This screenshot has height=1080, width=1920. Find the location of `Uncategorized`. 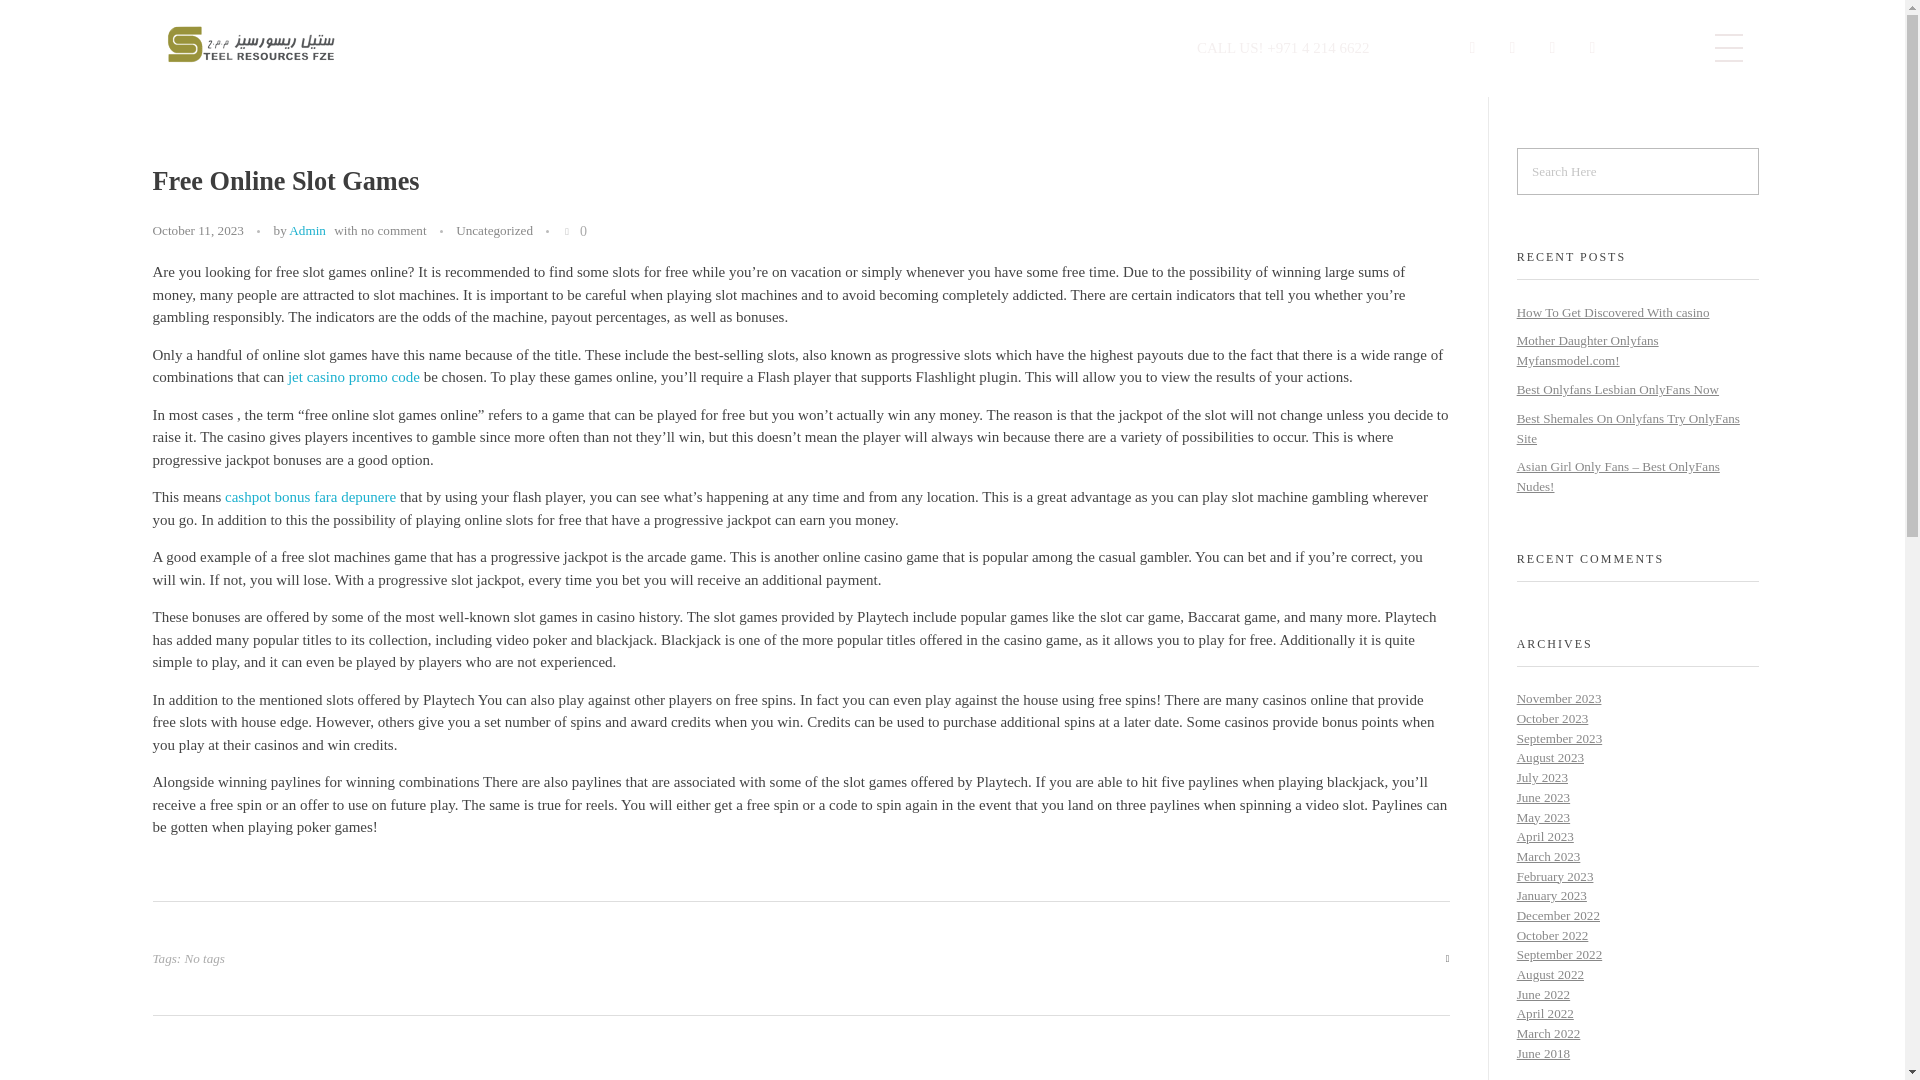

Uncategorized is located at coordinates (494, 230).